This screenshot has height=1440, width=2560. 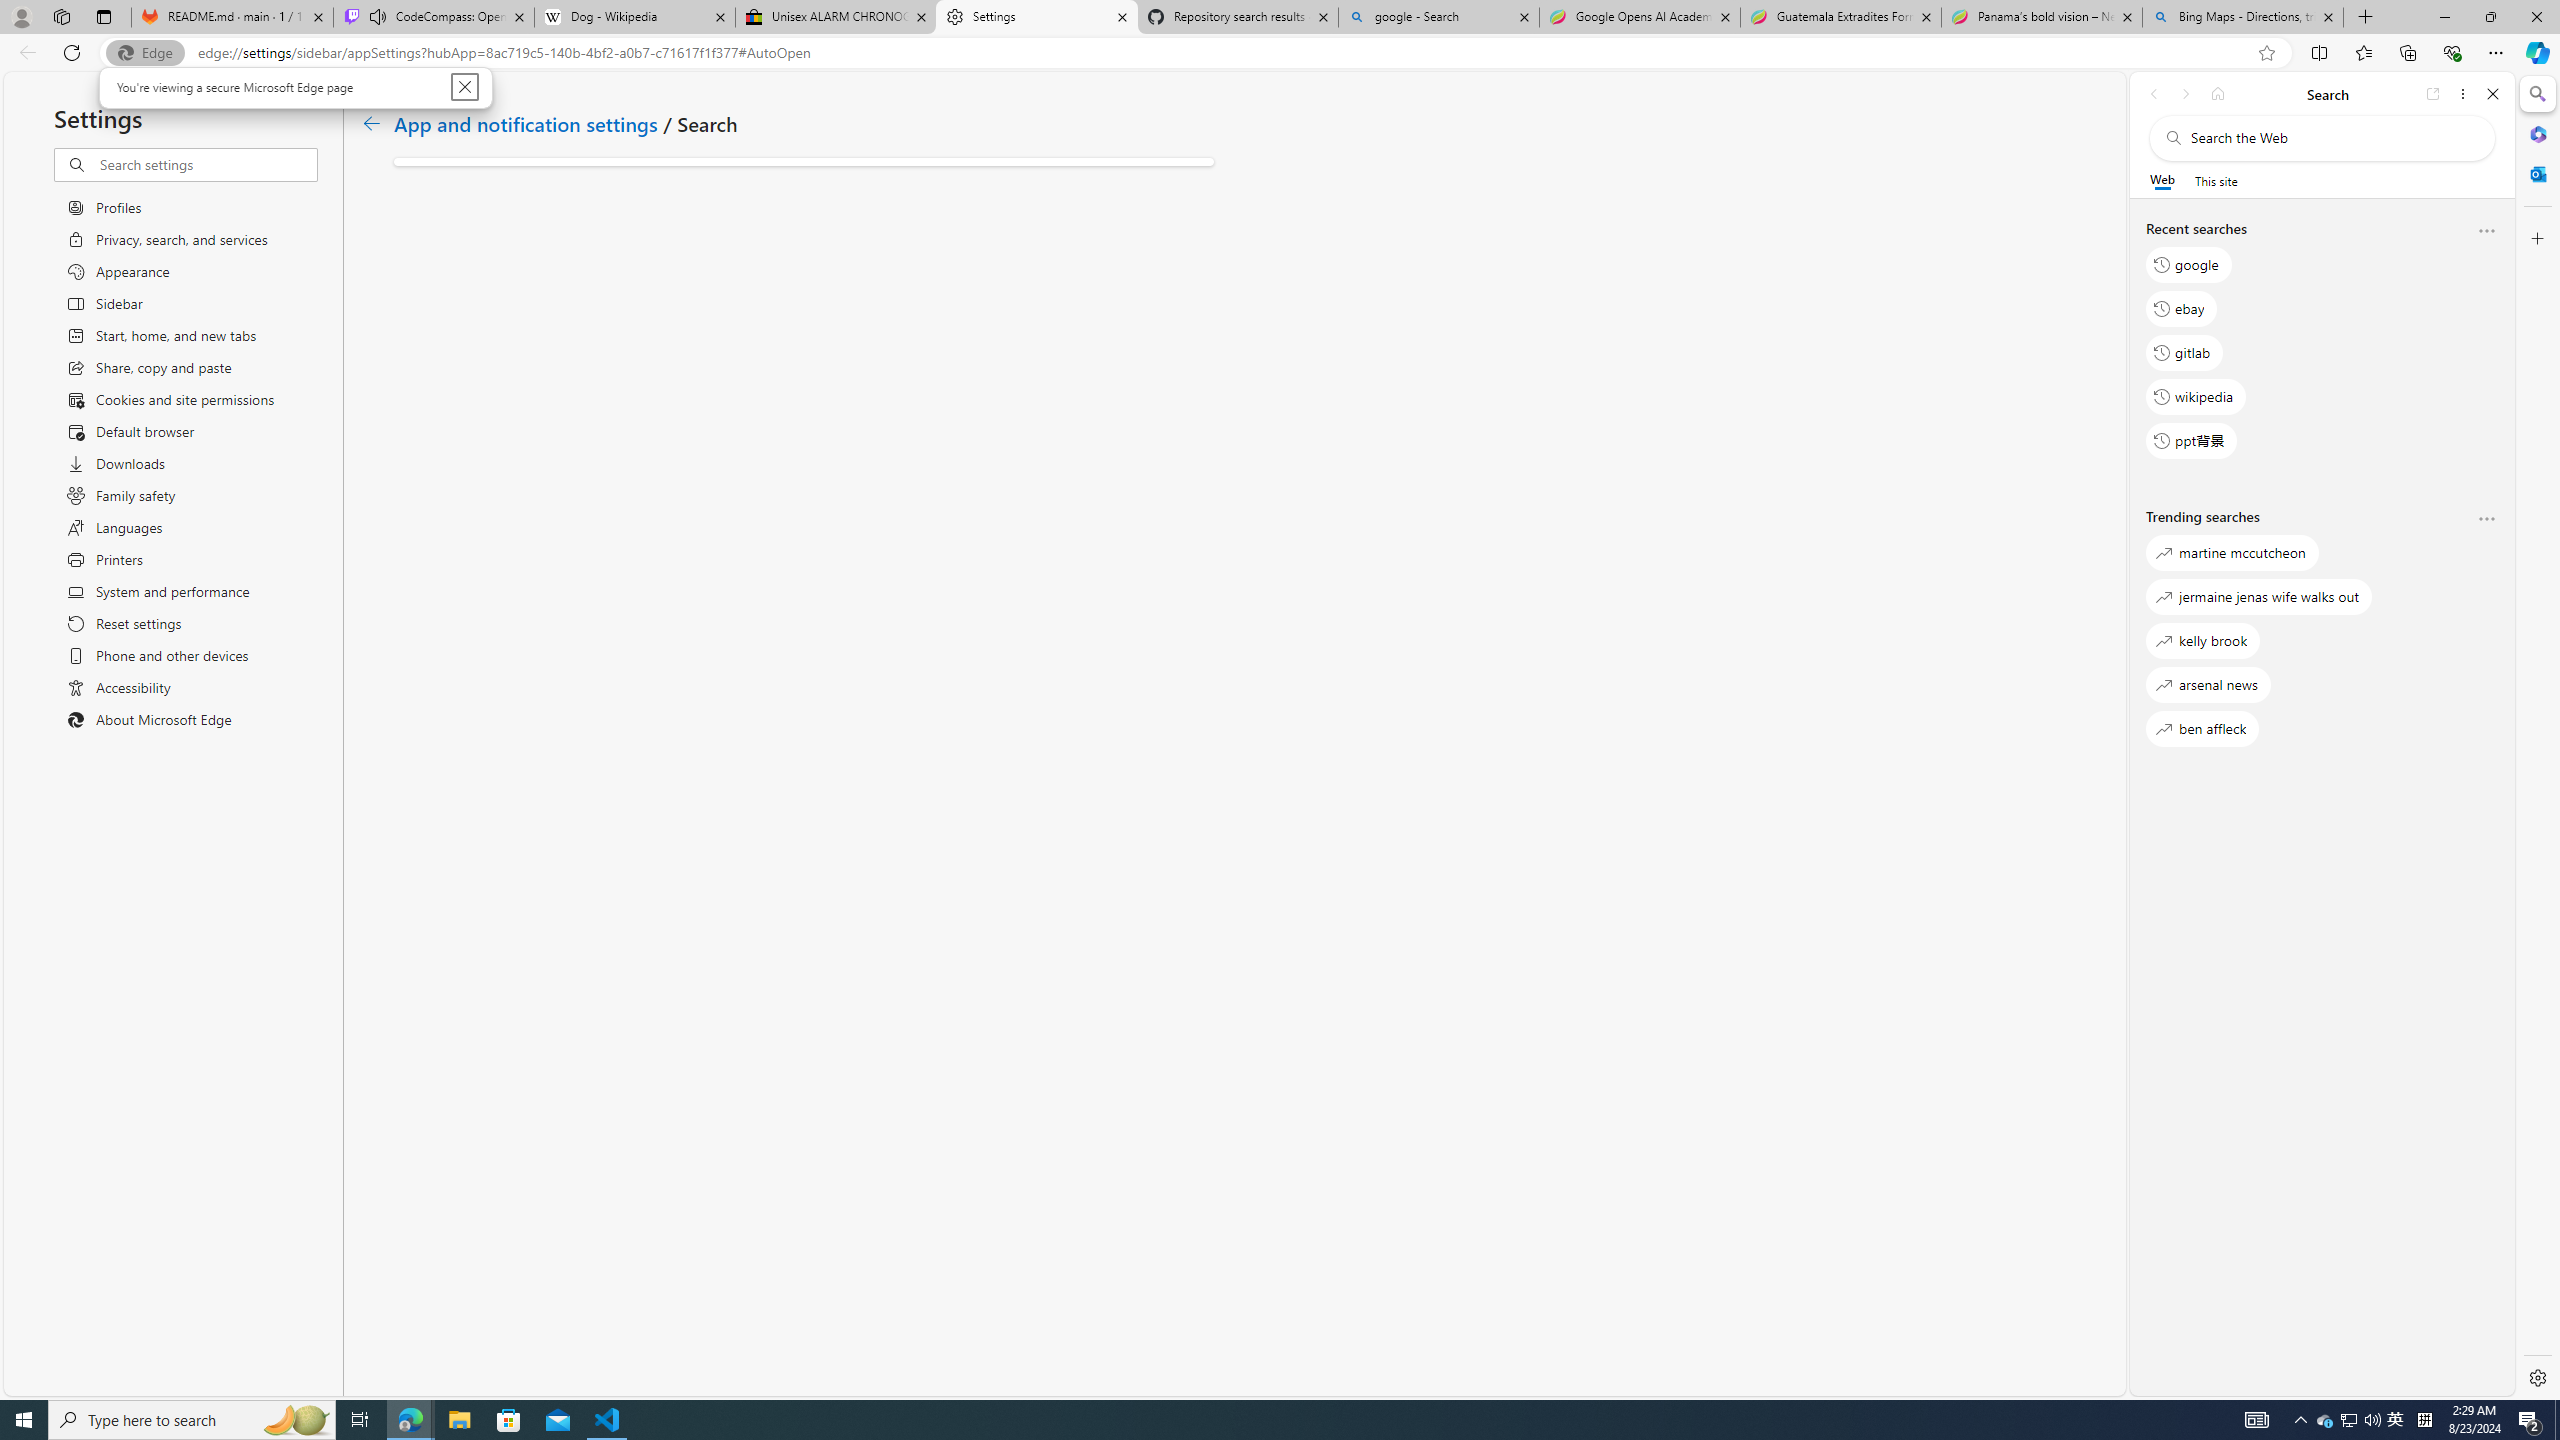 What do you see at coordinates (2208, 684) in the screenshot?
I see `ben affleck` at bounding box center [2208, 684].